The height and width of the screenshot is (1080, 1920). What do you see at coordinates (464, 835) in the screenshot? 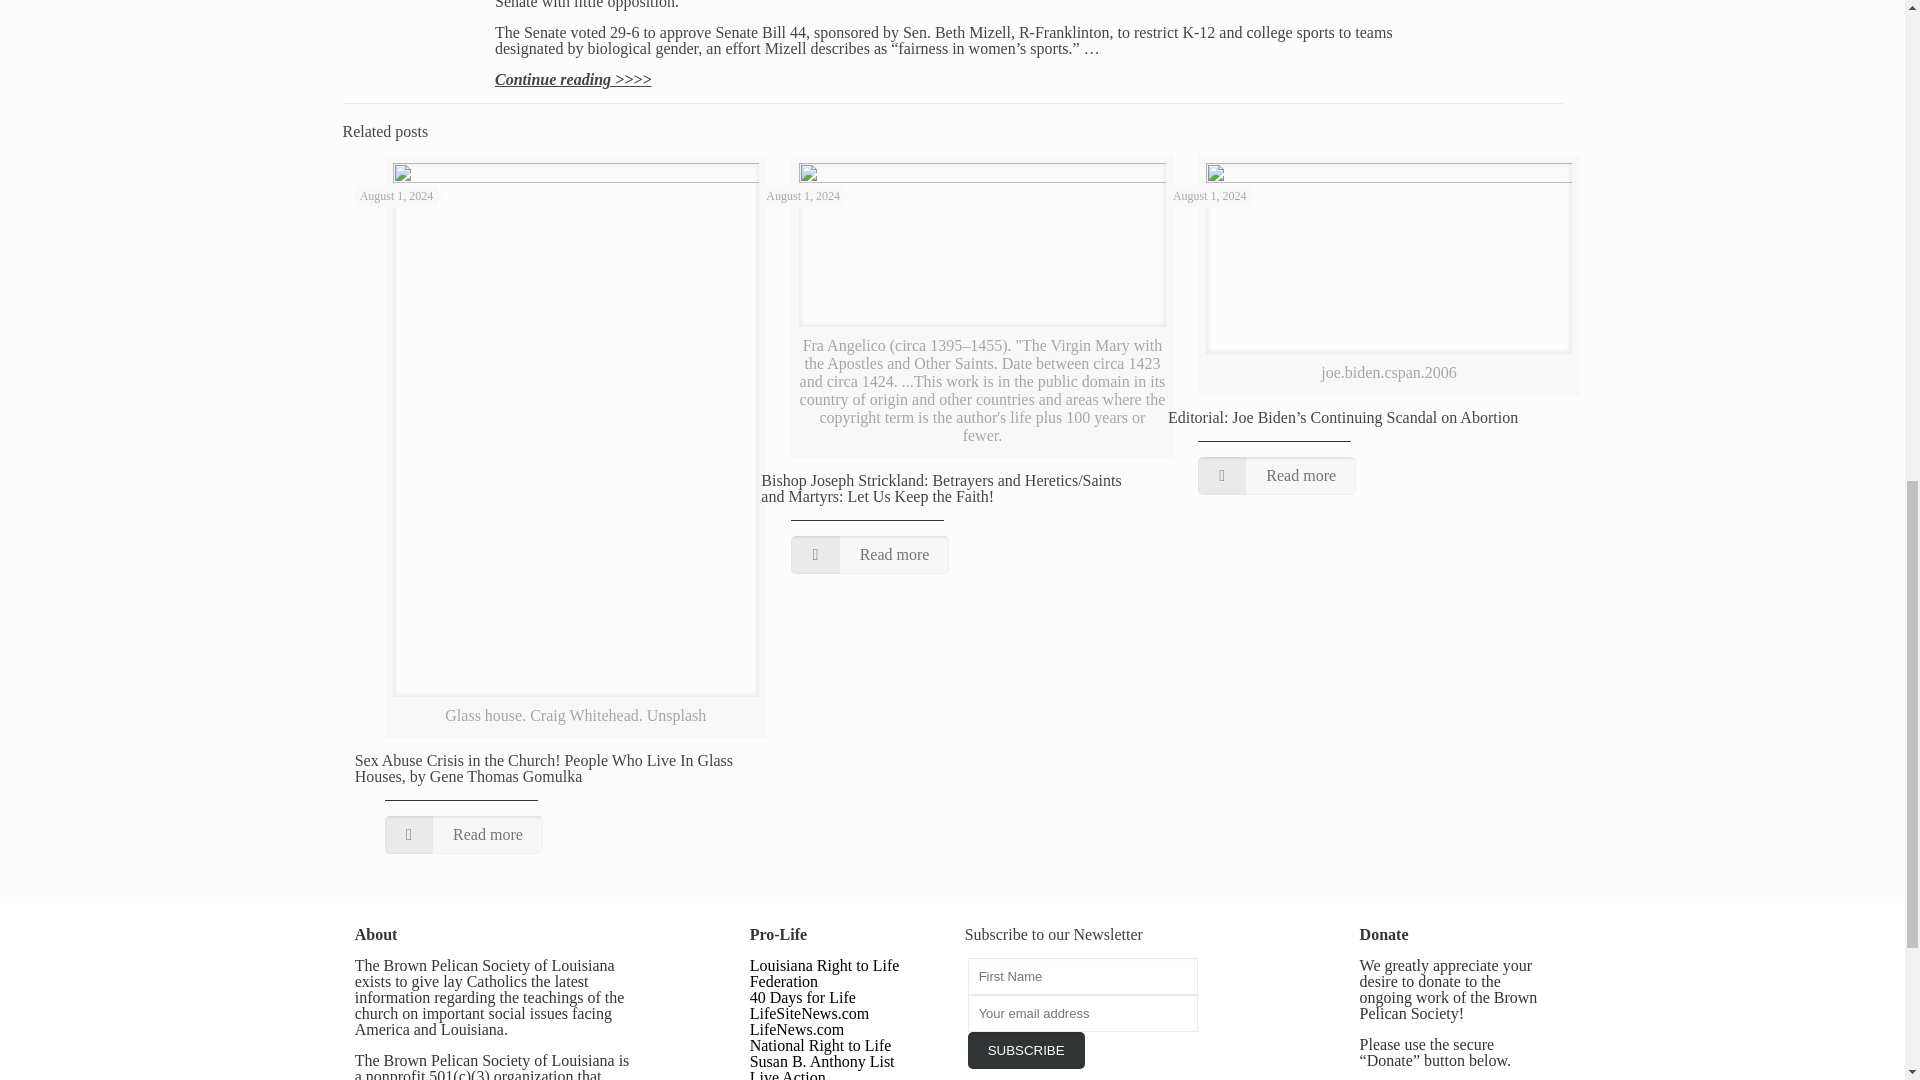
I see `Read more` at bounding box center [464, 835].